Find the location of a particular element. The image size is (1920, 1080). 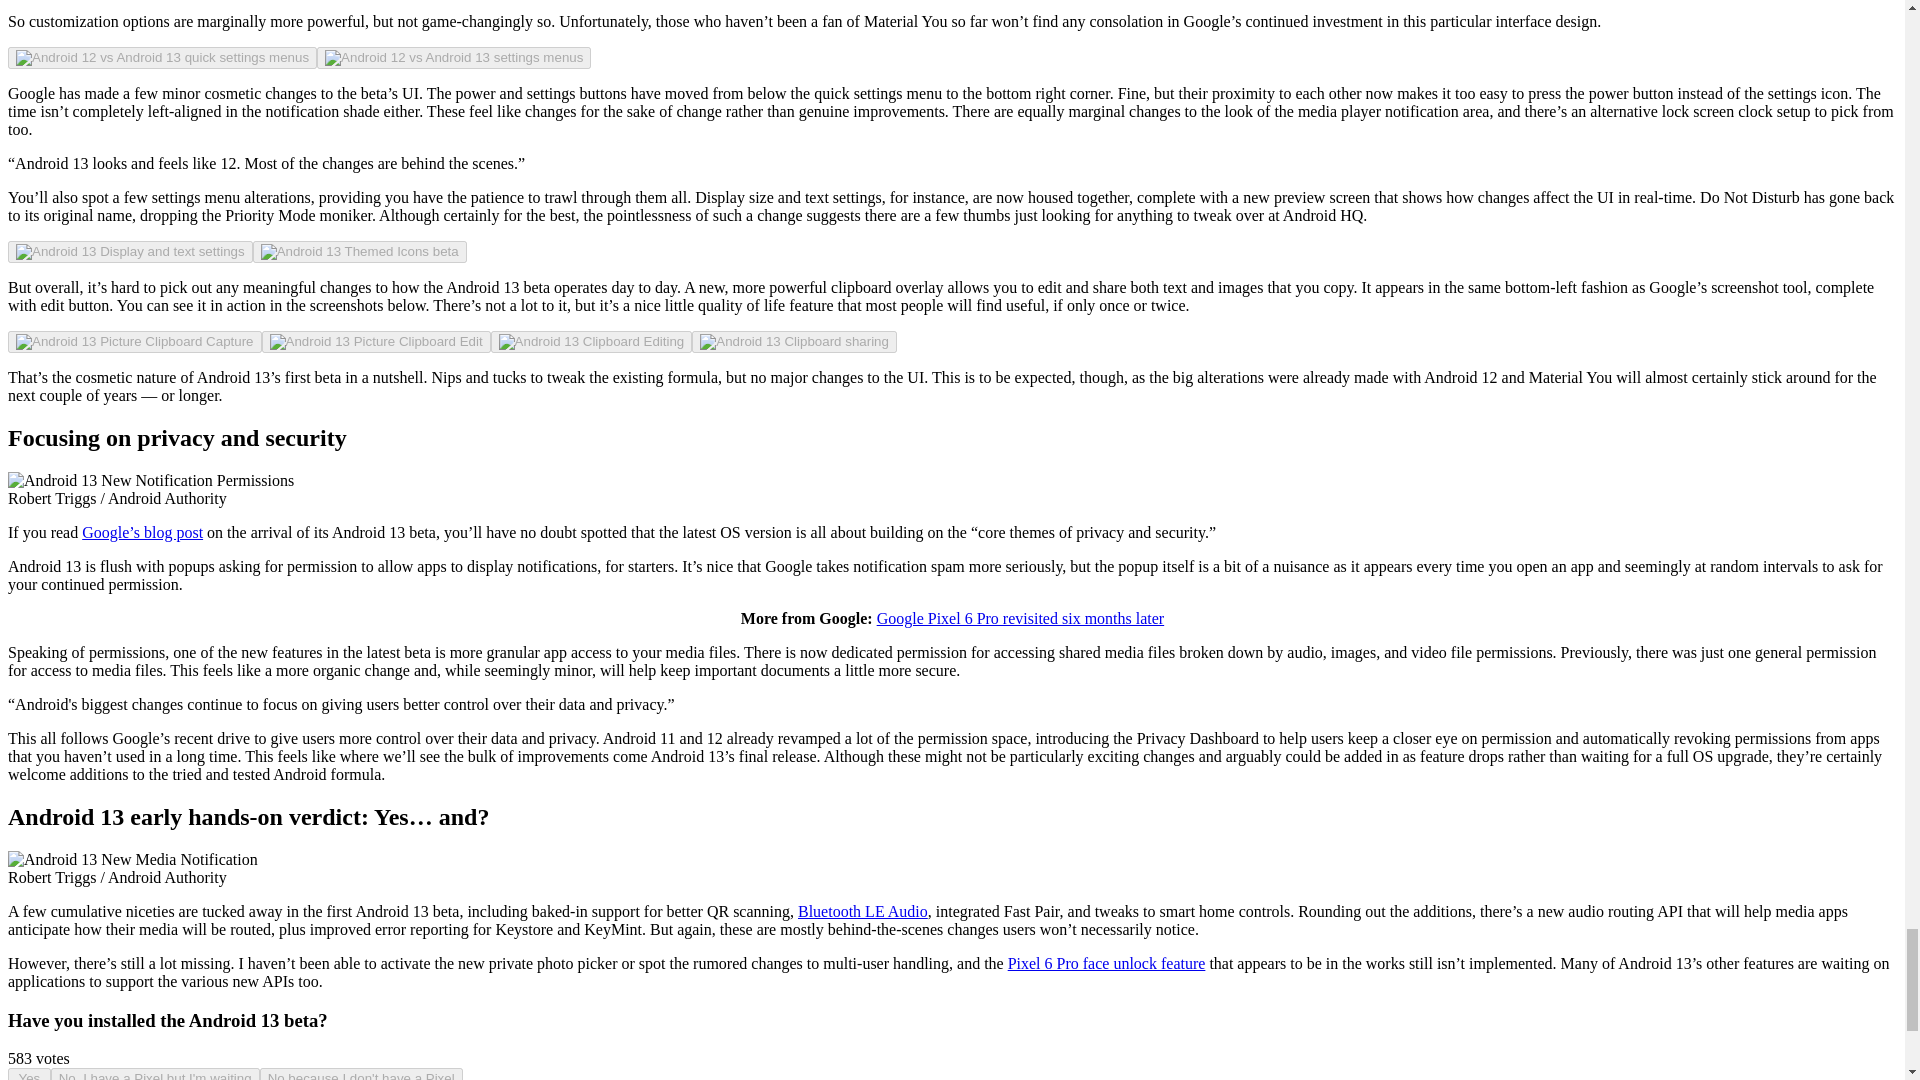

Android 13 New Notification Permissions is located at coordinates (150, 480).